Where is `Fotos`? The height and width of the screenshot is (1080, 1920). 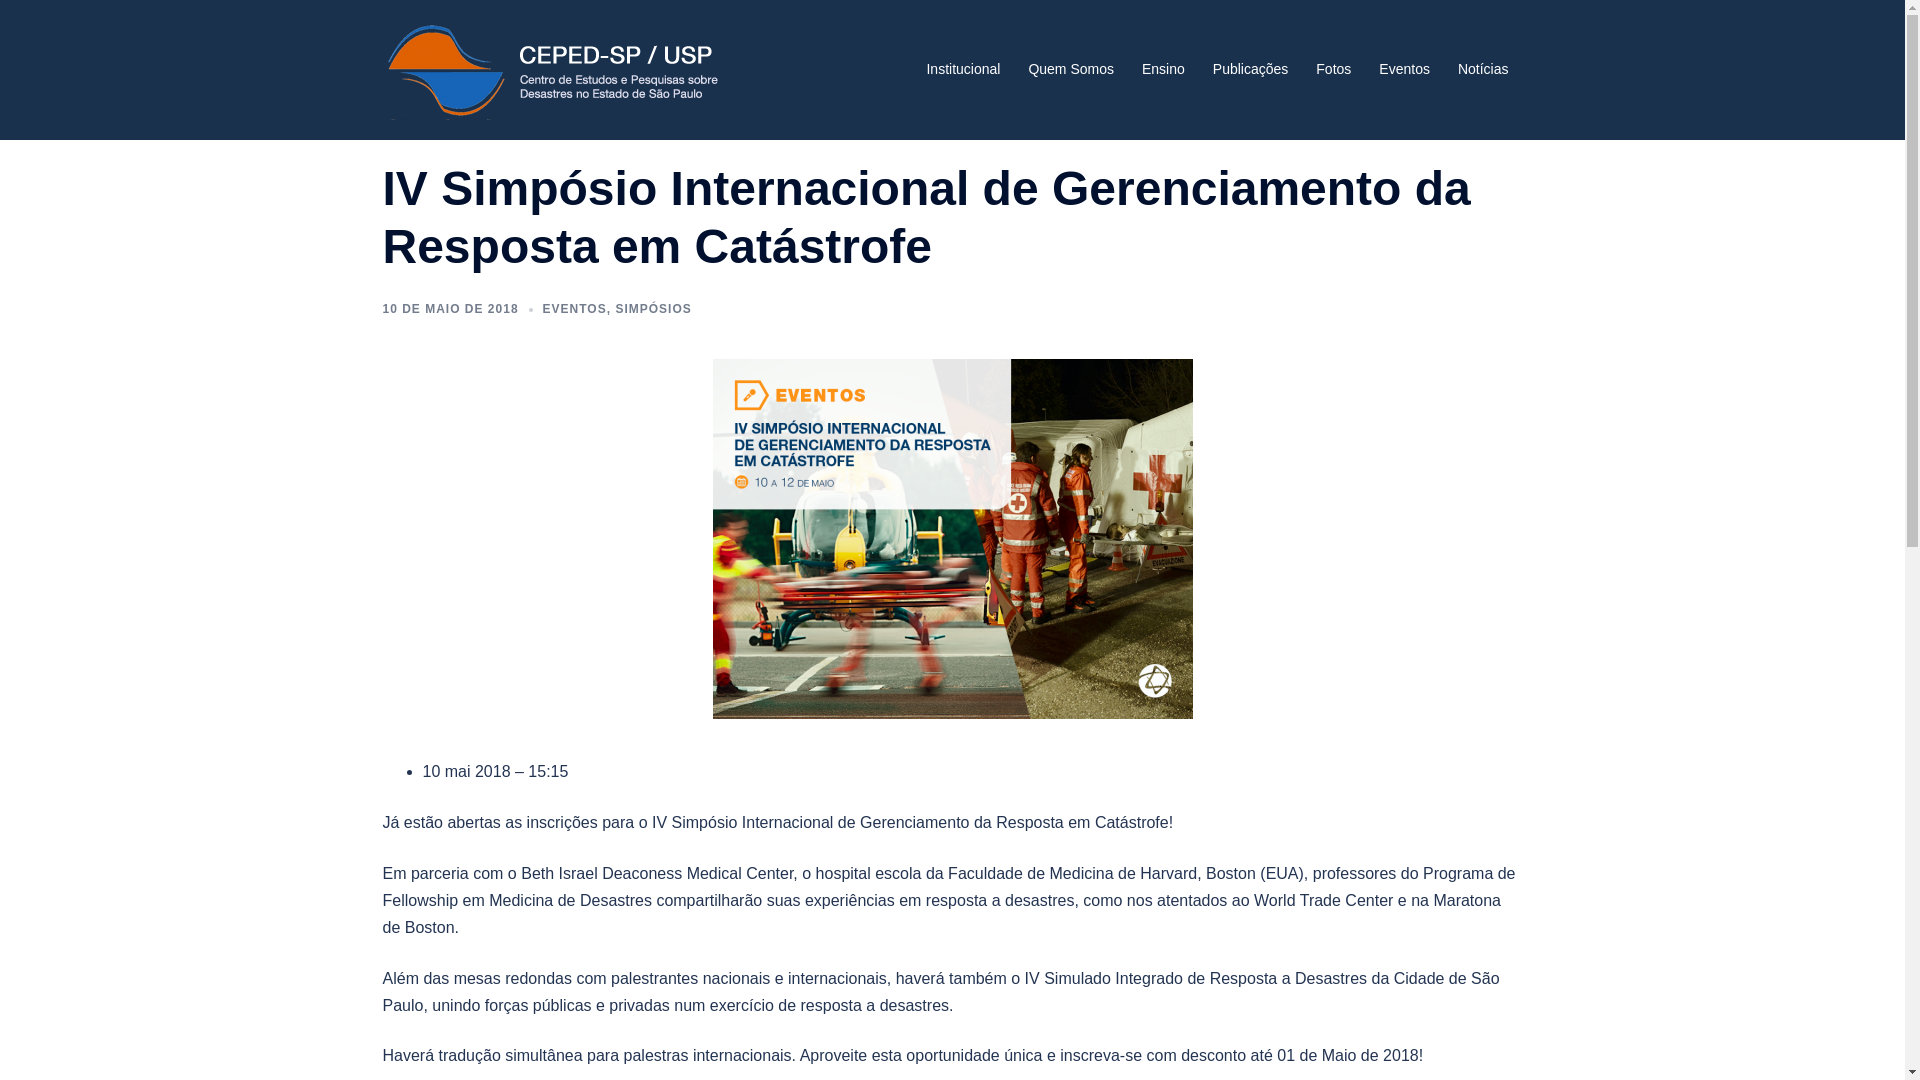 Fotos is located at coordinates (1334, 70).